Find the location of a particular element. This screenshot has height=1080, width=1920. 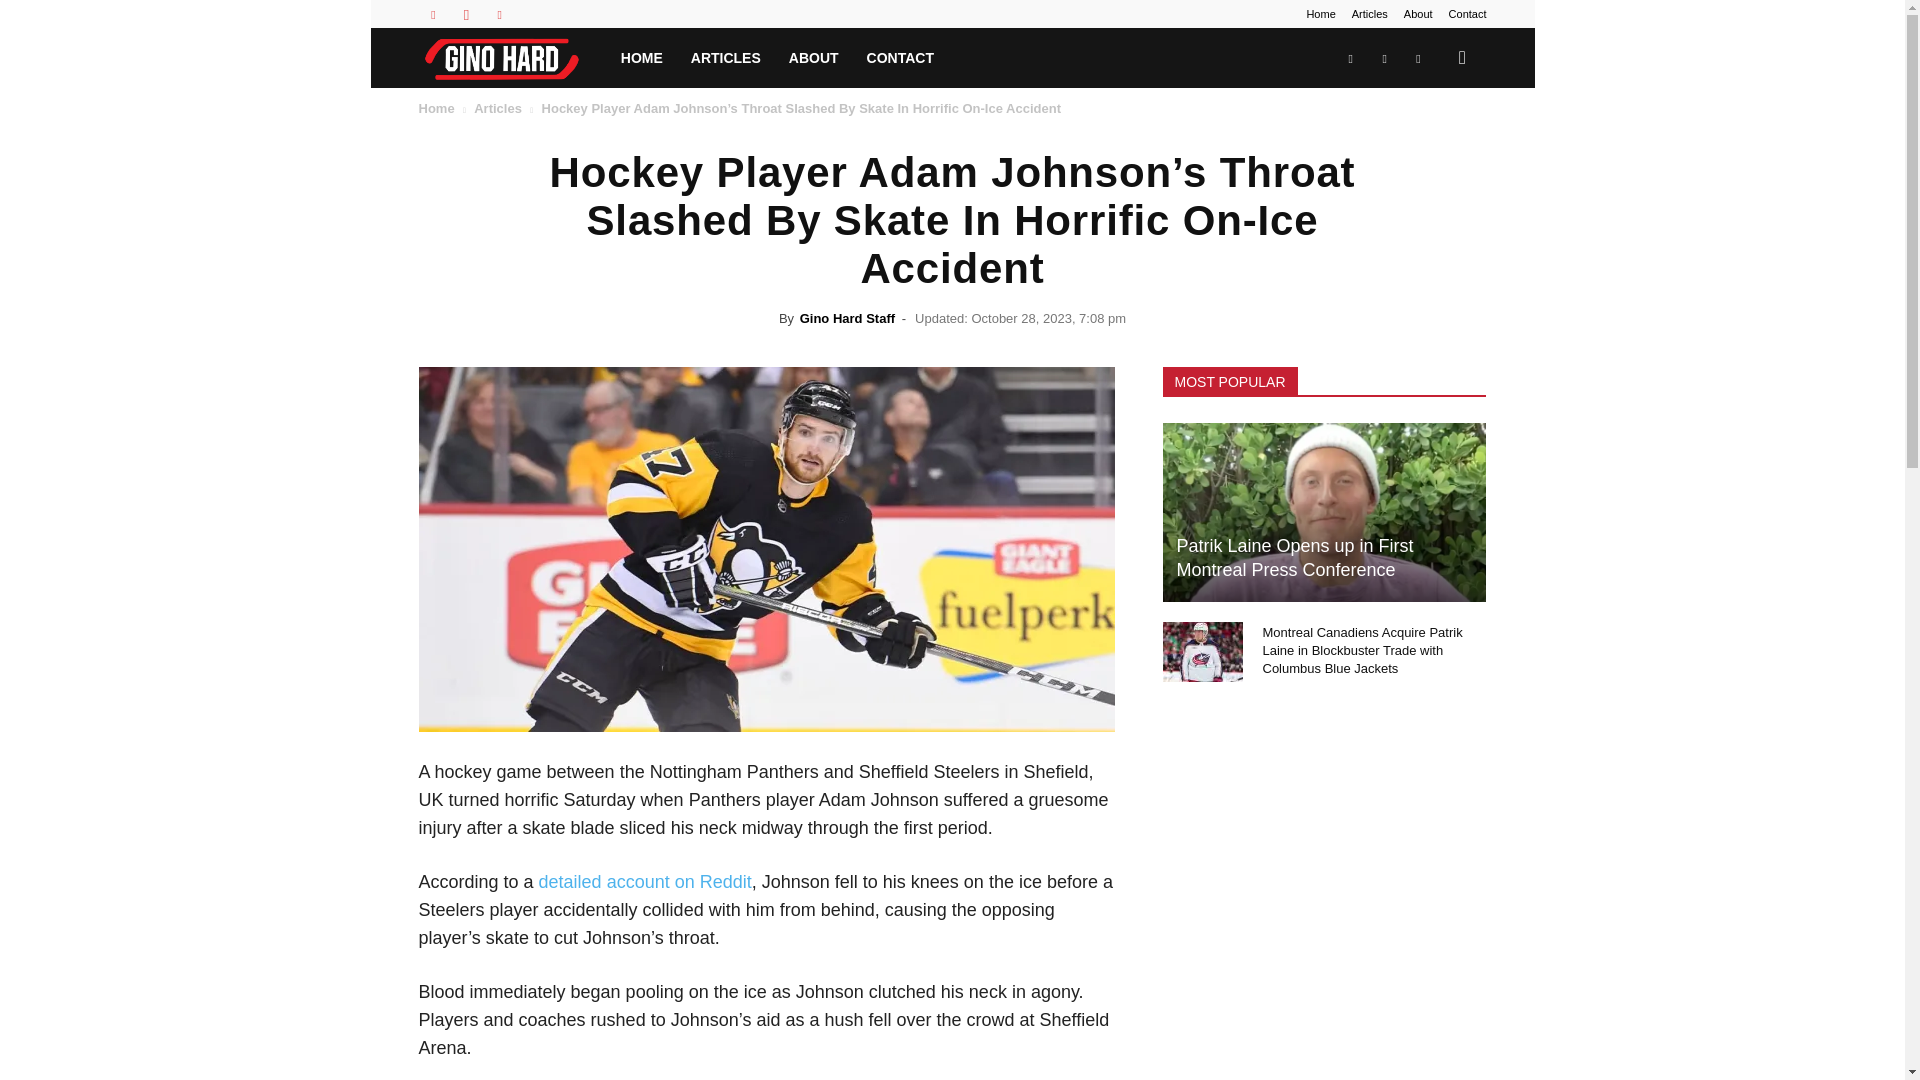

Home is located at coordinates (436, 108).